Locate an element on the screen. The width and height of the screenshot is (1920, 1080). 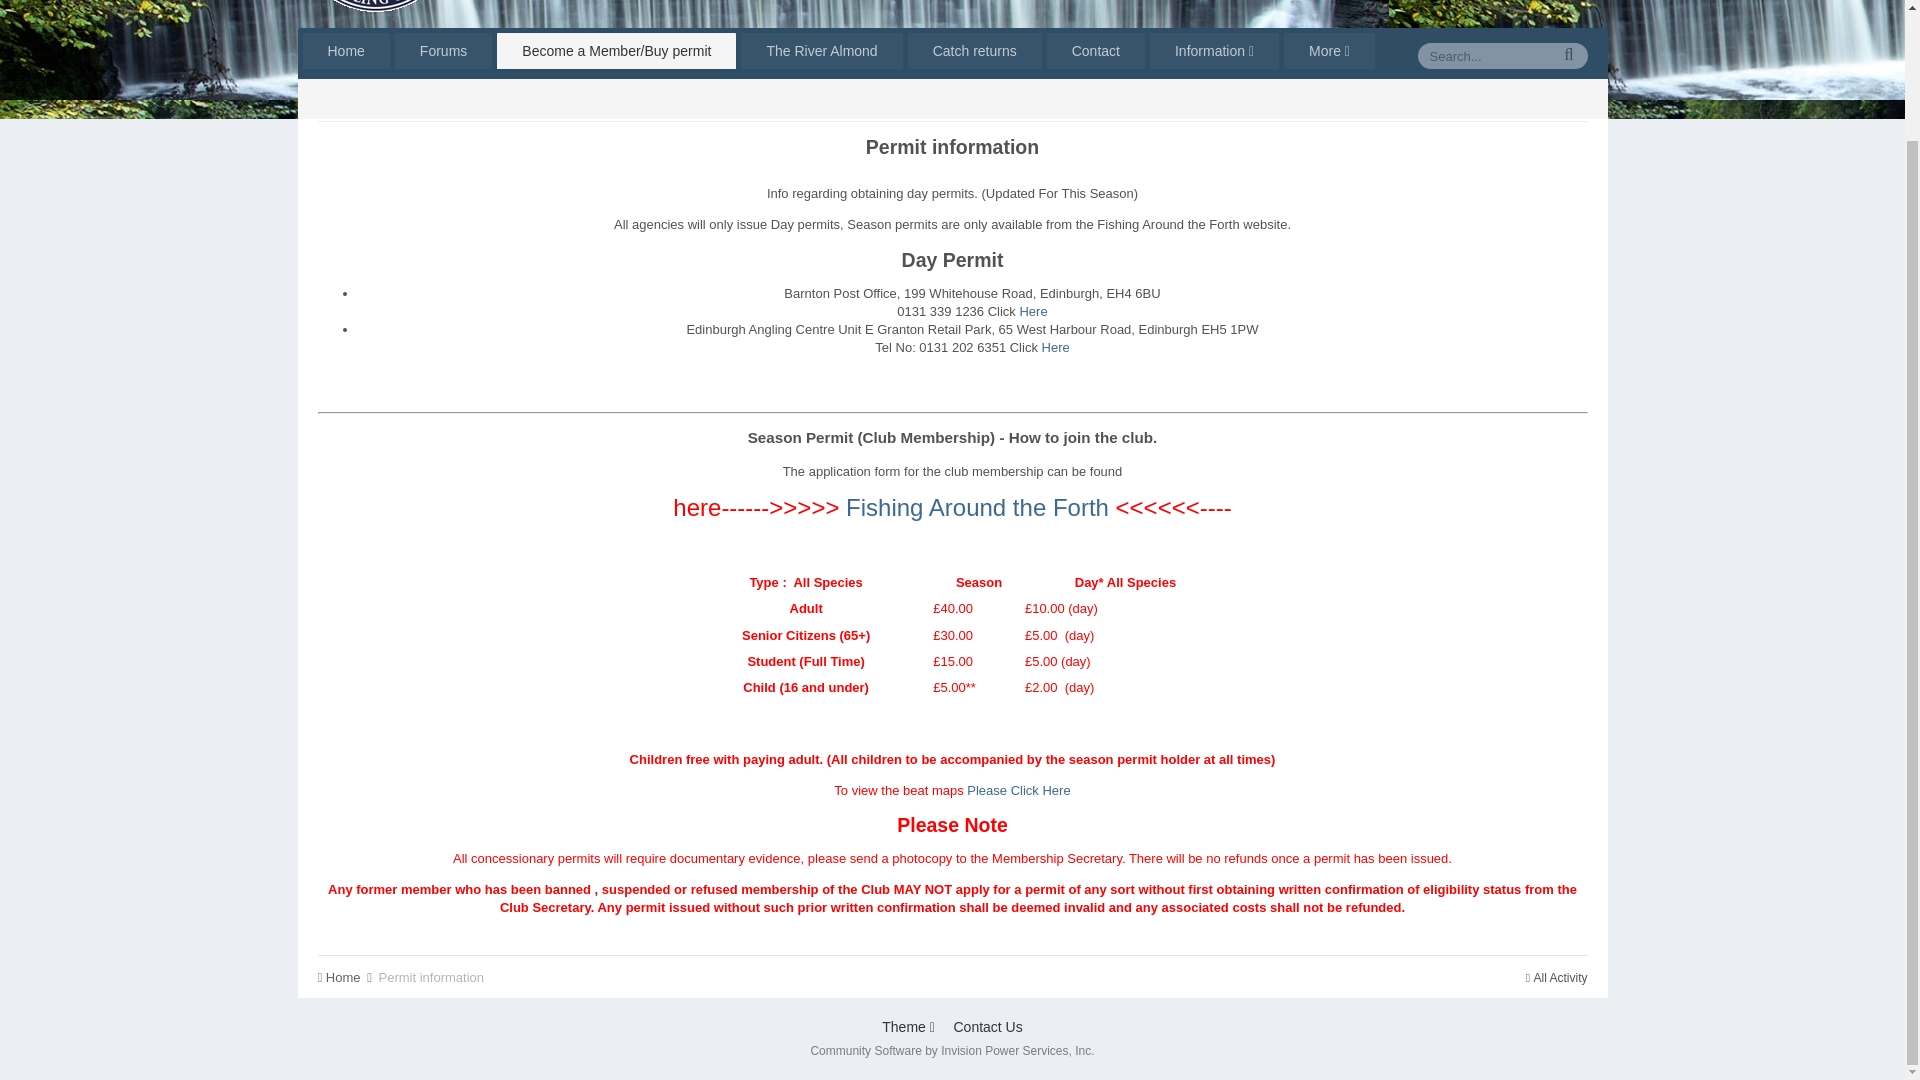
Contact is located at coordinates (1095, 51).